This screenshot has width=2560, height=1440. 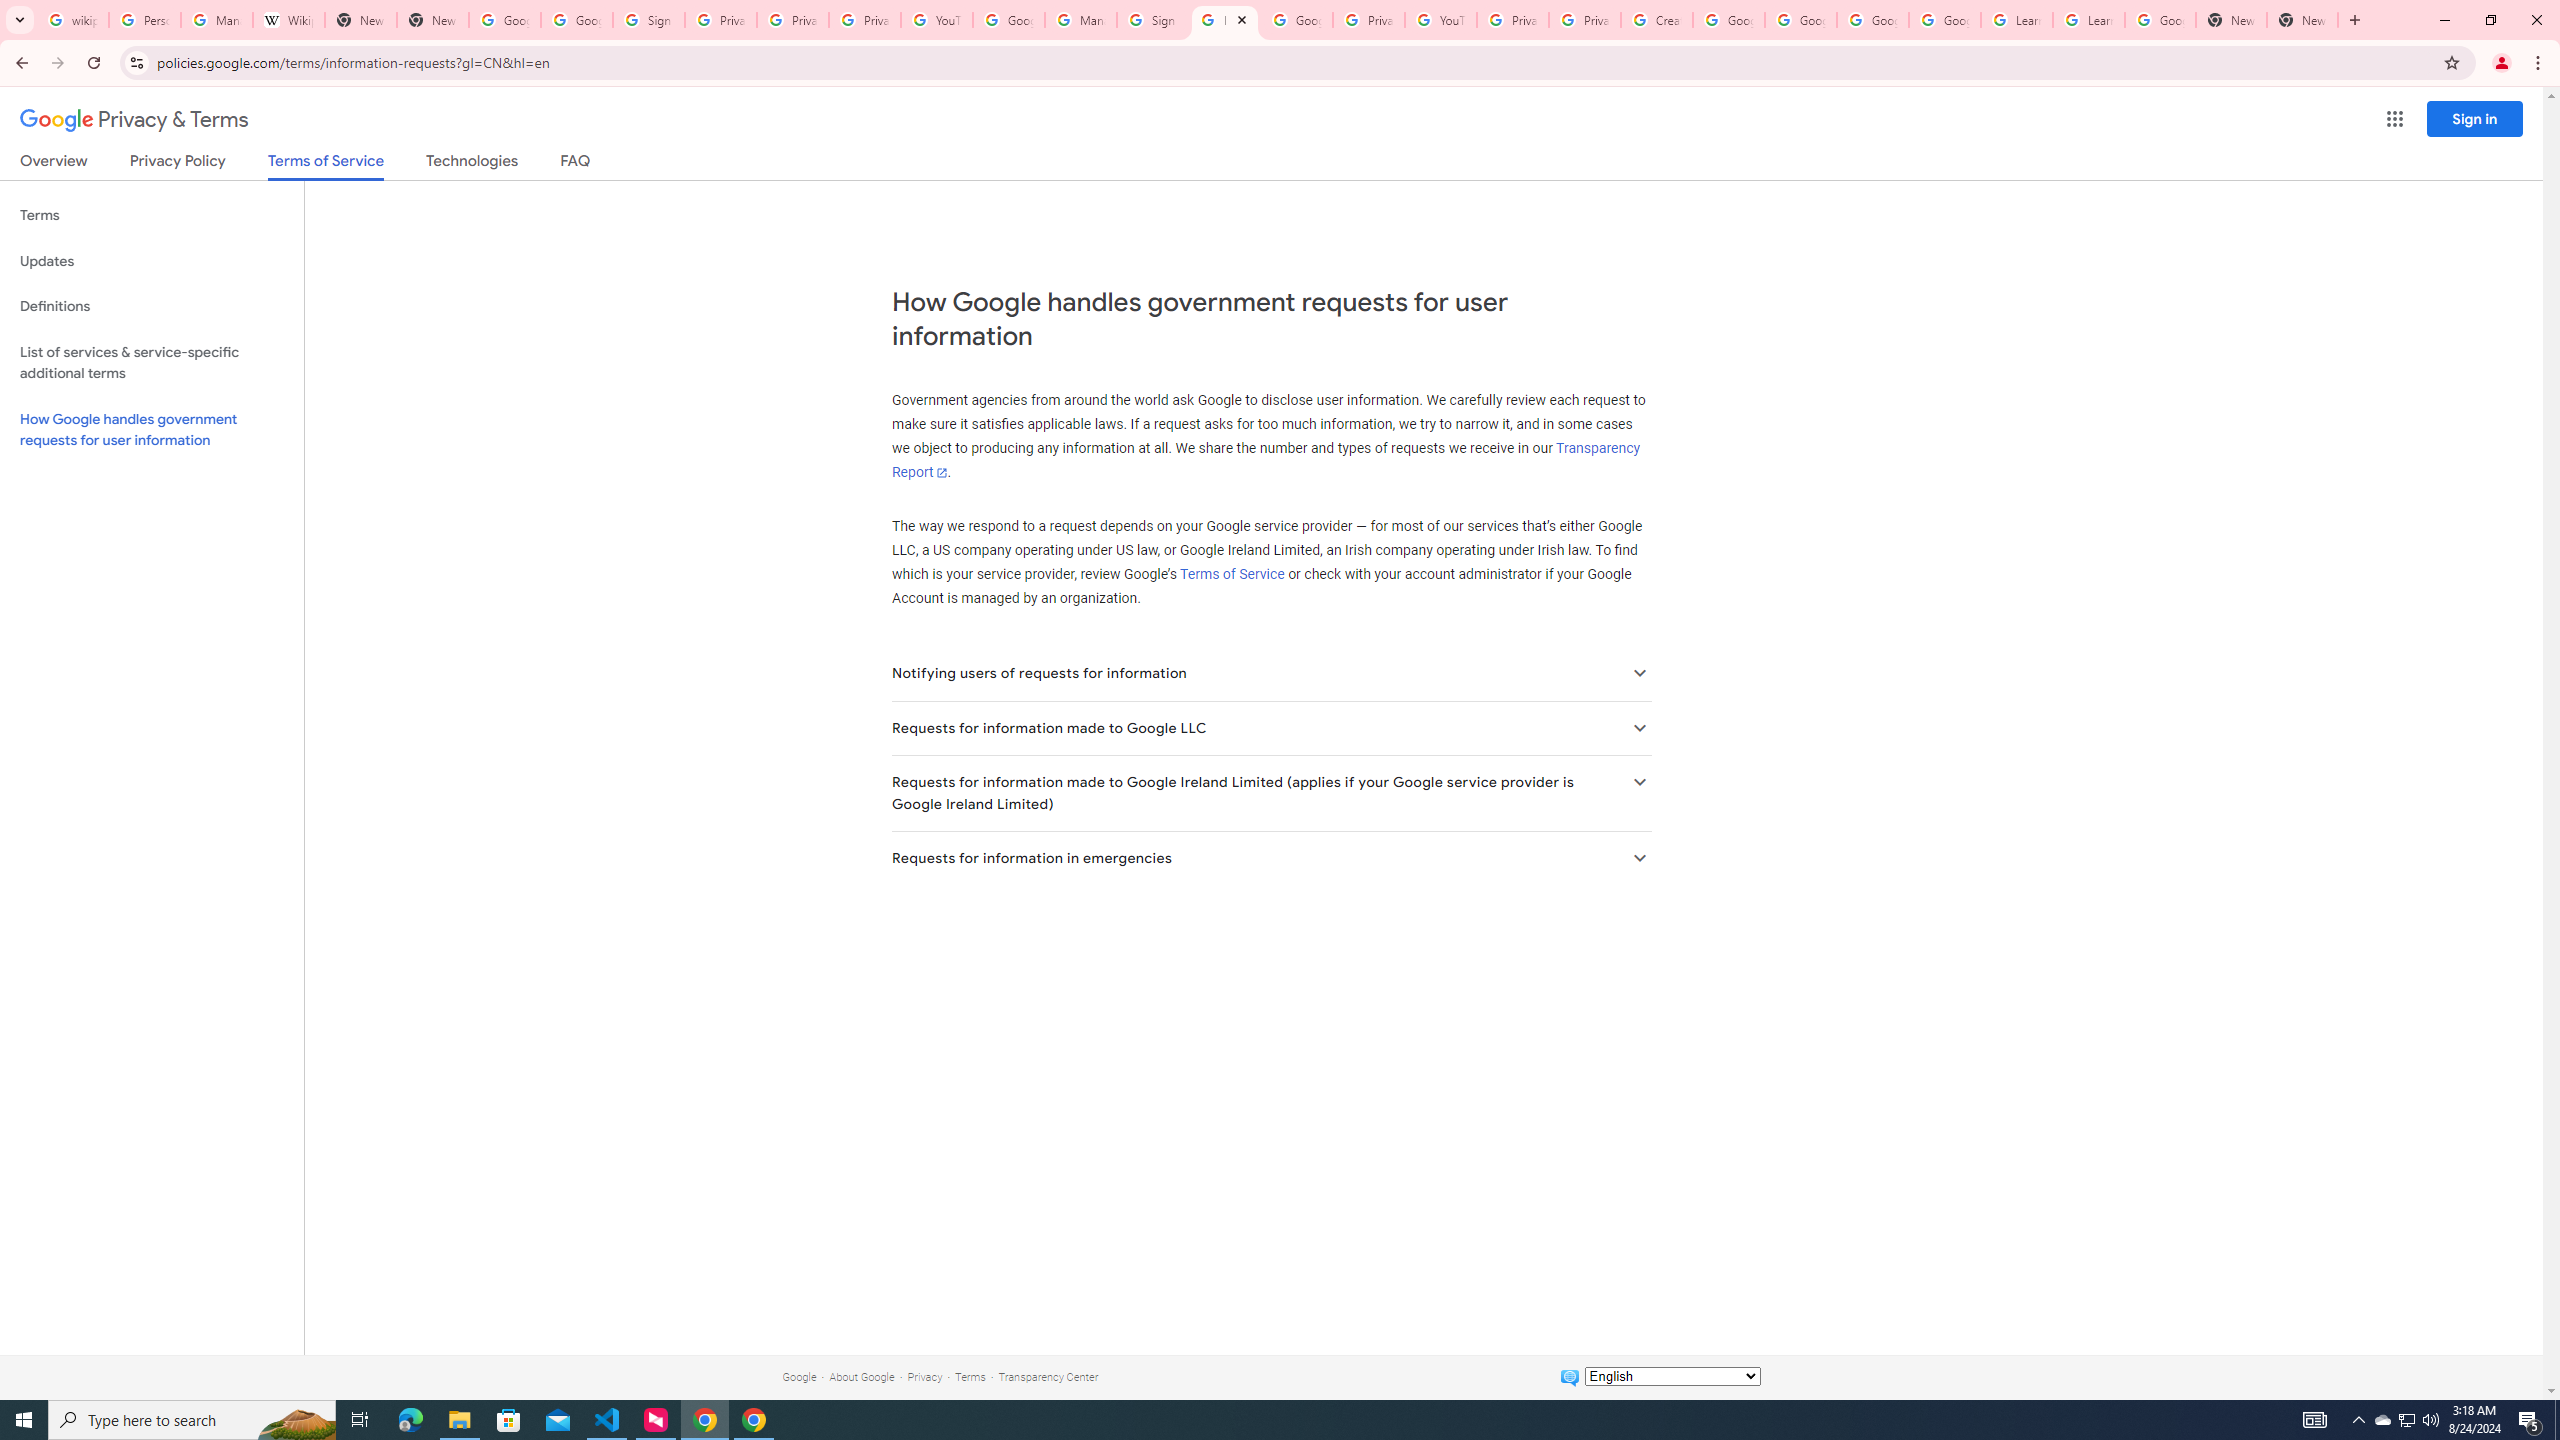 I want to click on Create your Google Account, so click(x=1657, y=20).